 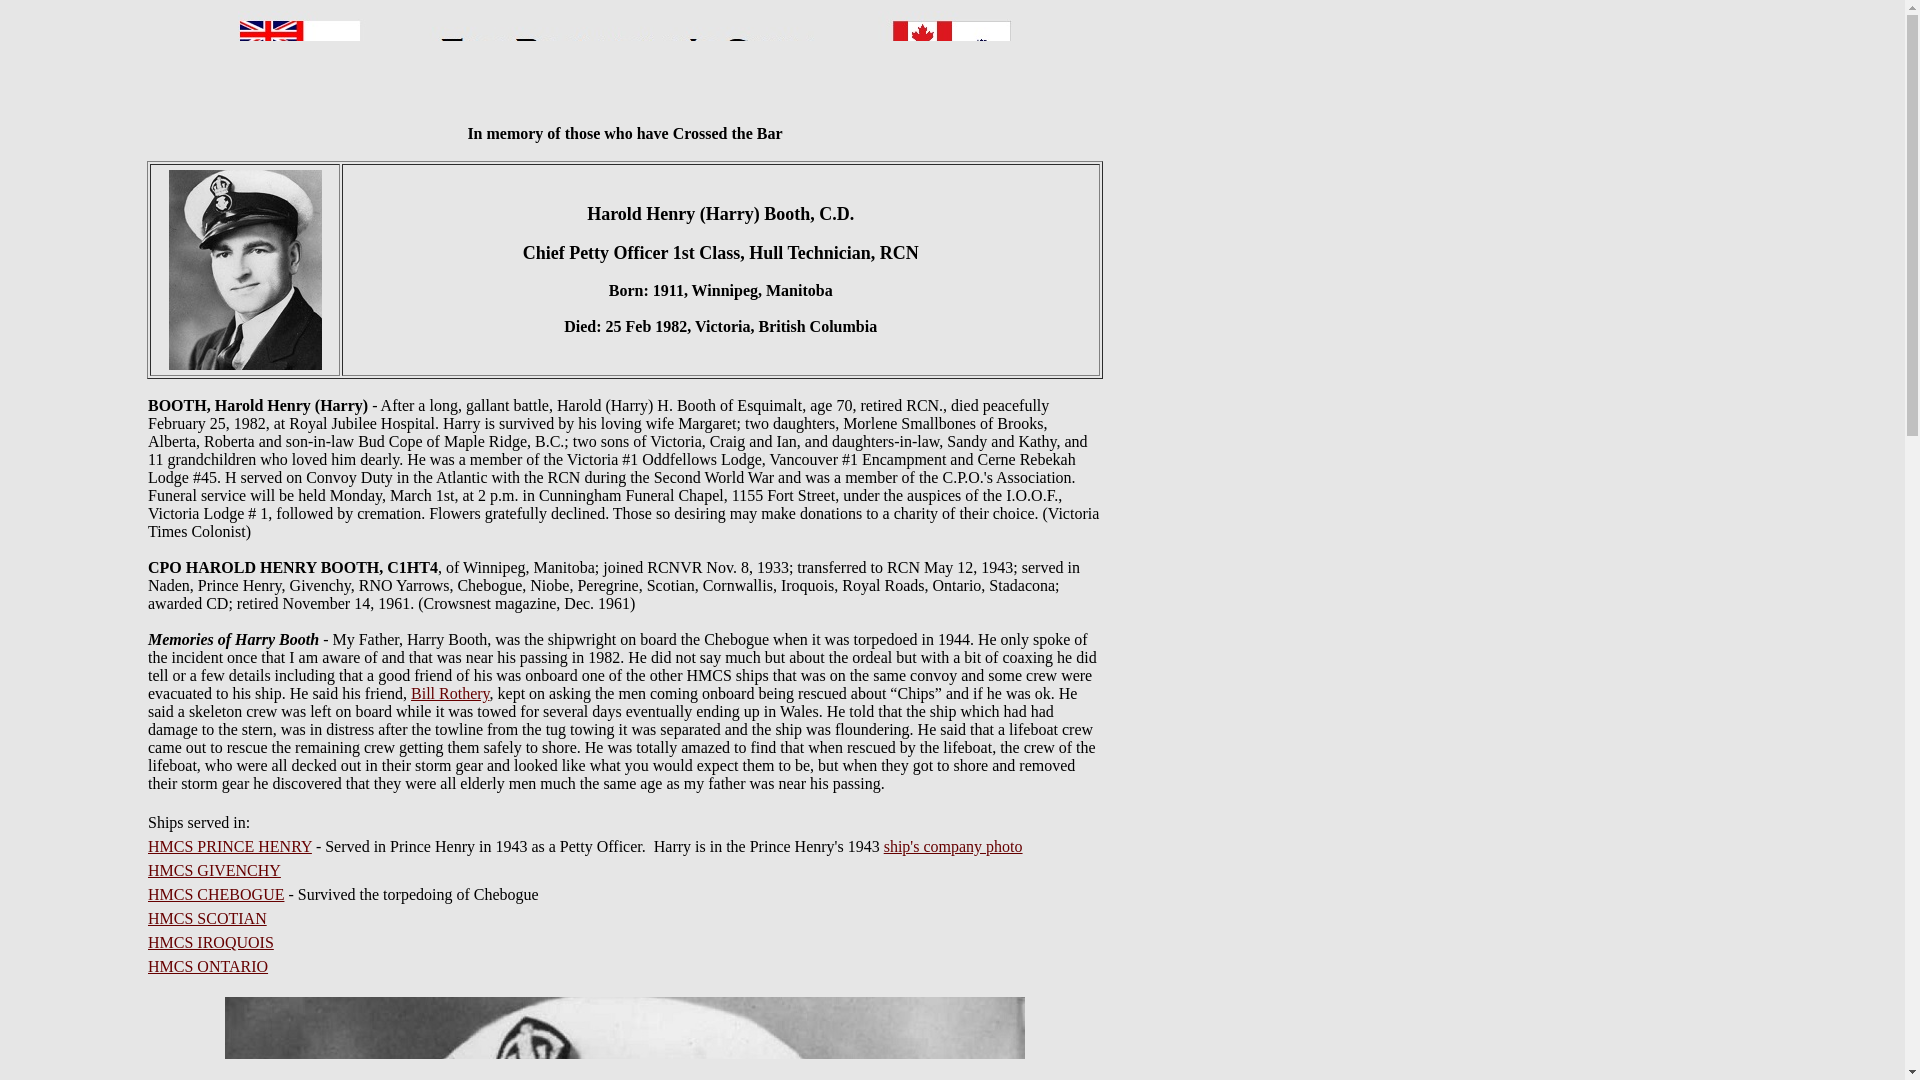 What do you see at coordinates (450, 693) in the screenshot?
I see `Bill Rothery` at bounding box center [450, 693].